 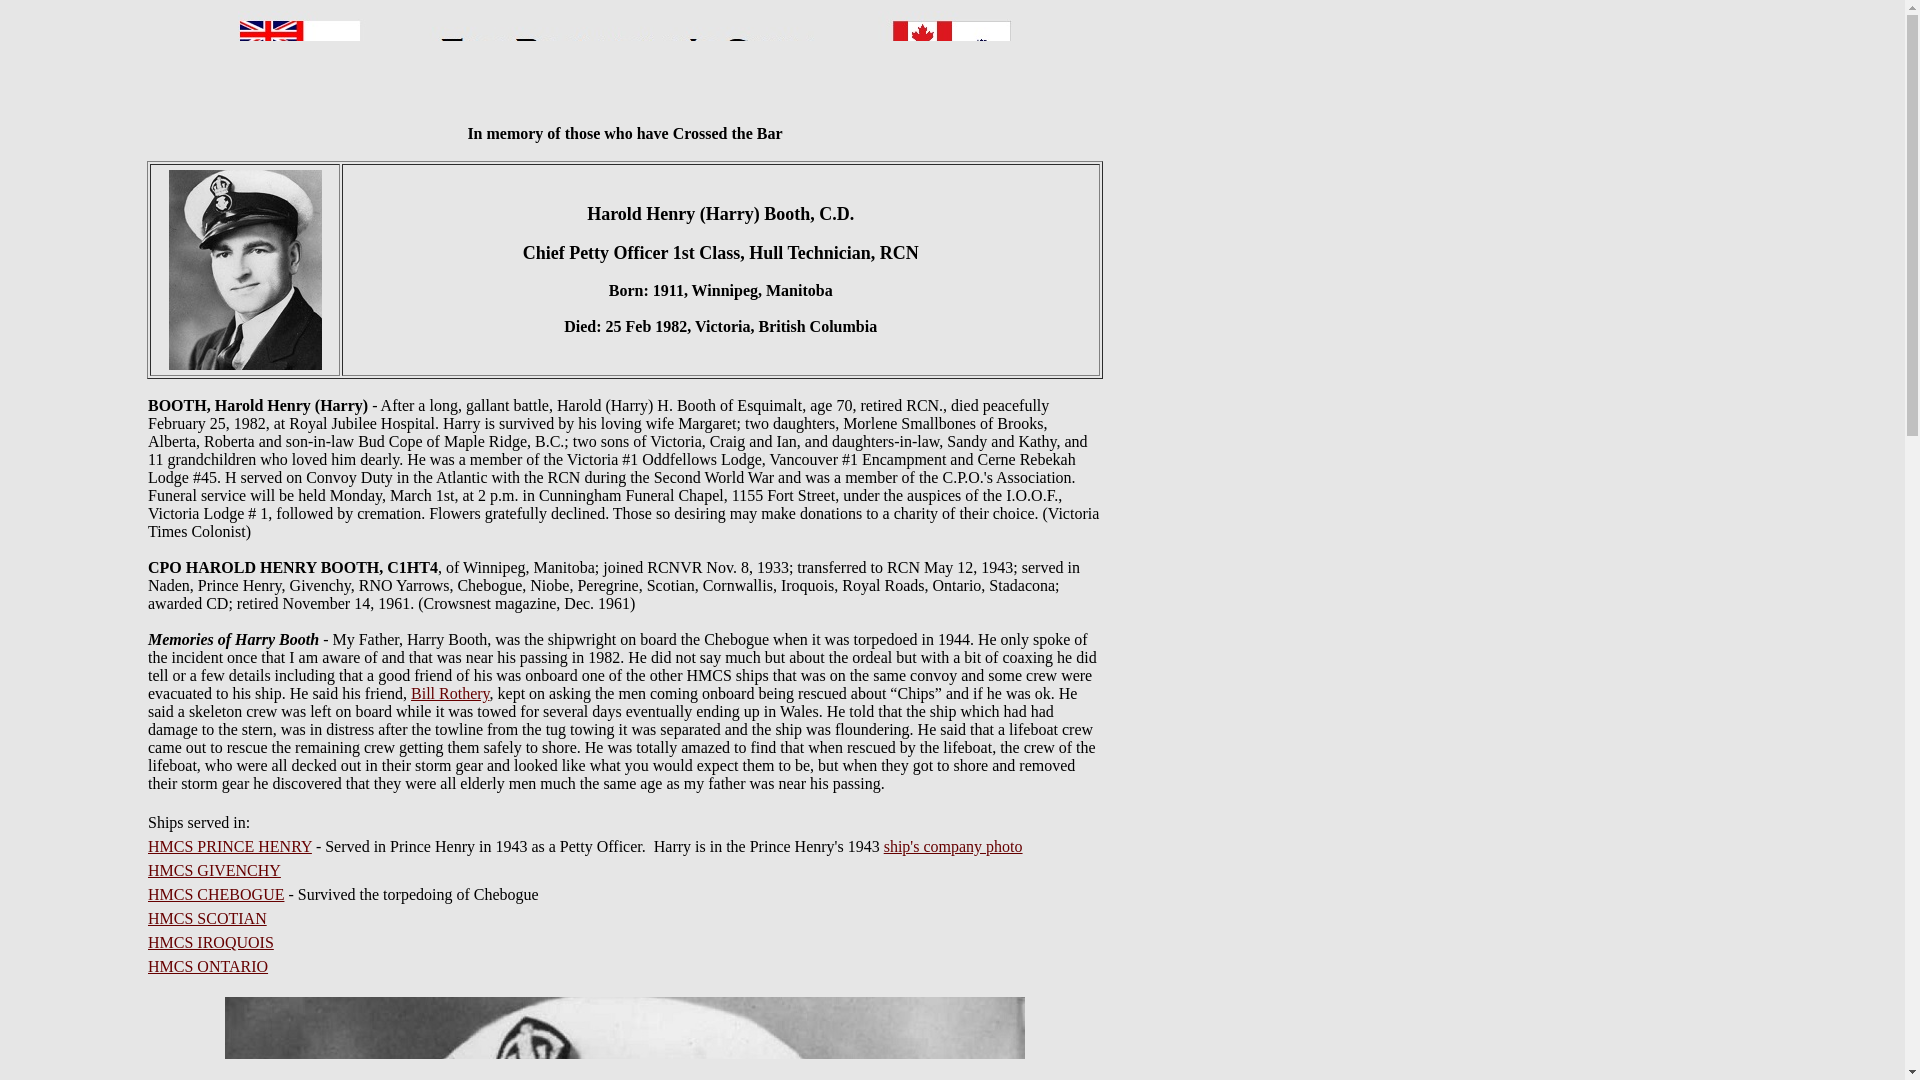 What do you see at coordinates (450, 693) in the screenshot?
I see `Bill Rothery` at bounding box center [450, 693].